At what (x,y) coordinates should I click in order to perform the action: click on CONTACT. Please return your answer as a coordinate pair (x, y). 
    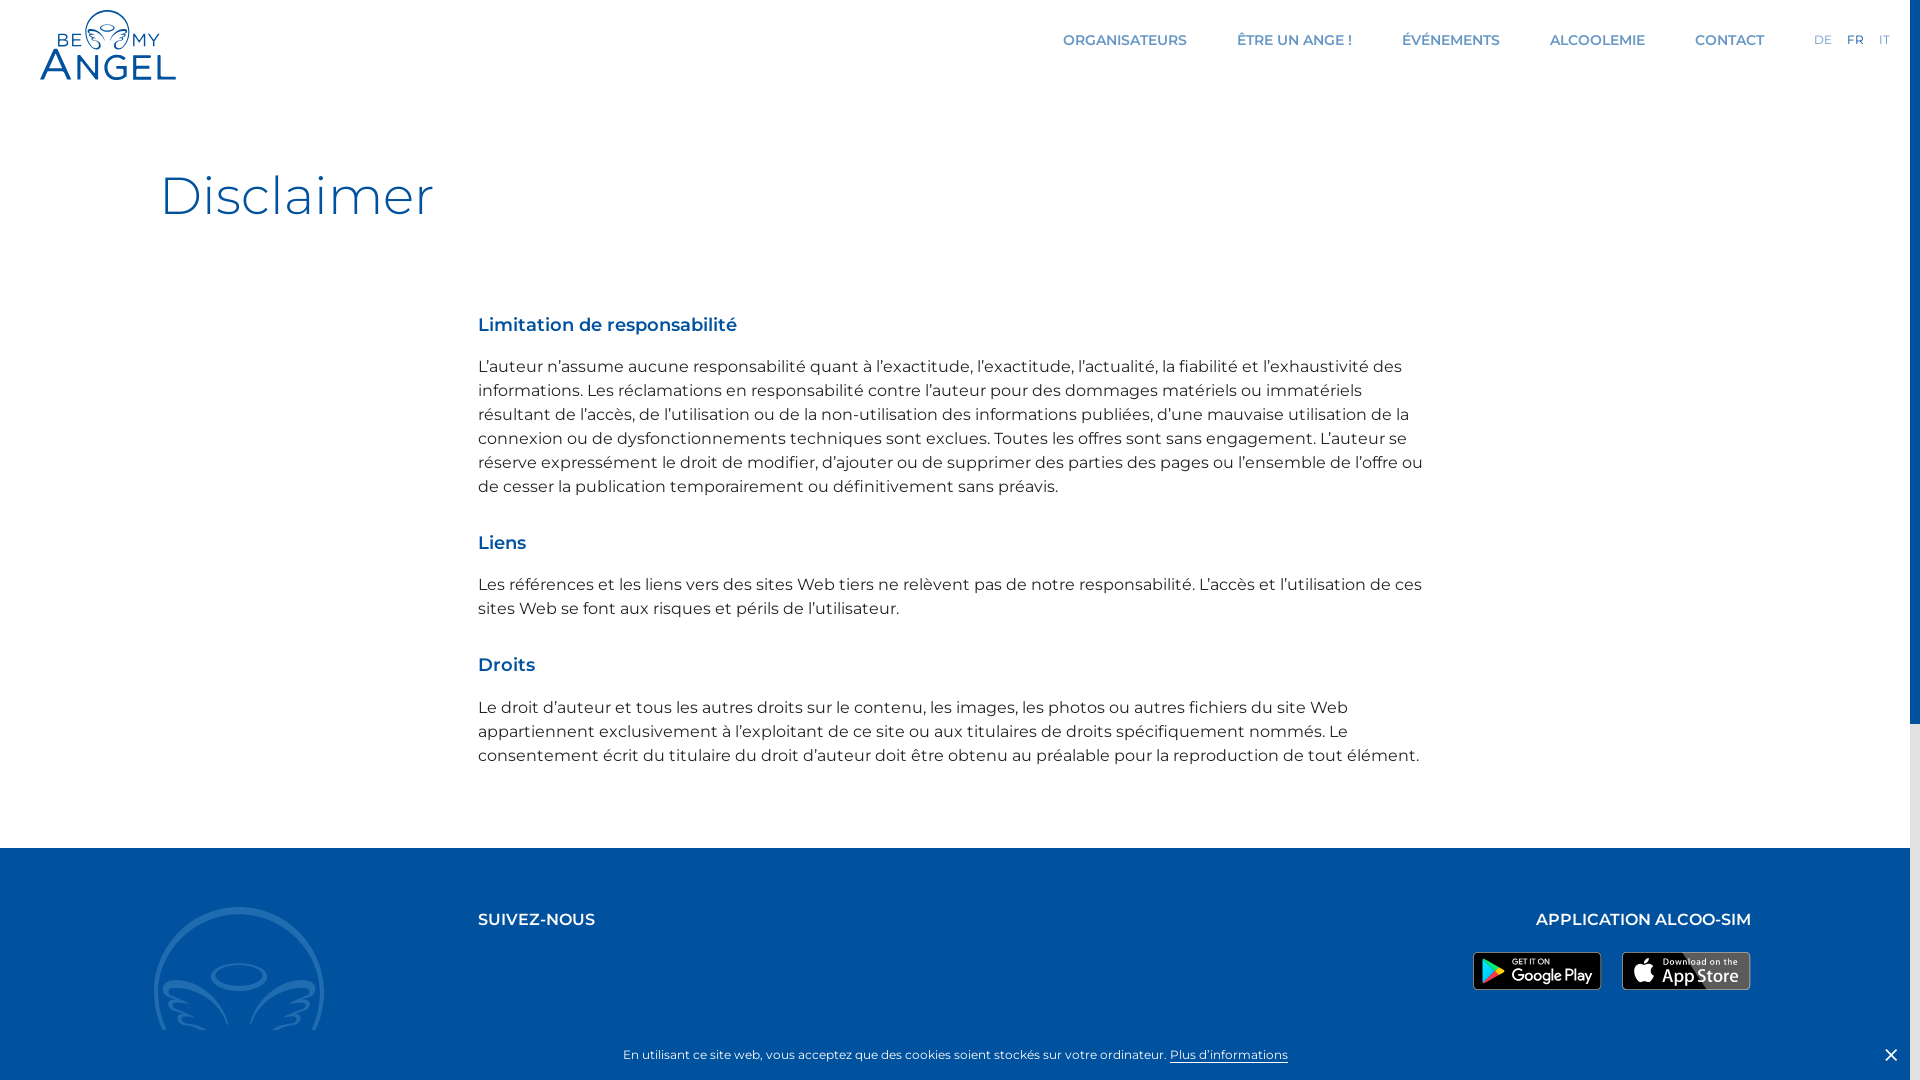
    Looking at the image, I should click on (1730, 40).